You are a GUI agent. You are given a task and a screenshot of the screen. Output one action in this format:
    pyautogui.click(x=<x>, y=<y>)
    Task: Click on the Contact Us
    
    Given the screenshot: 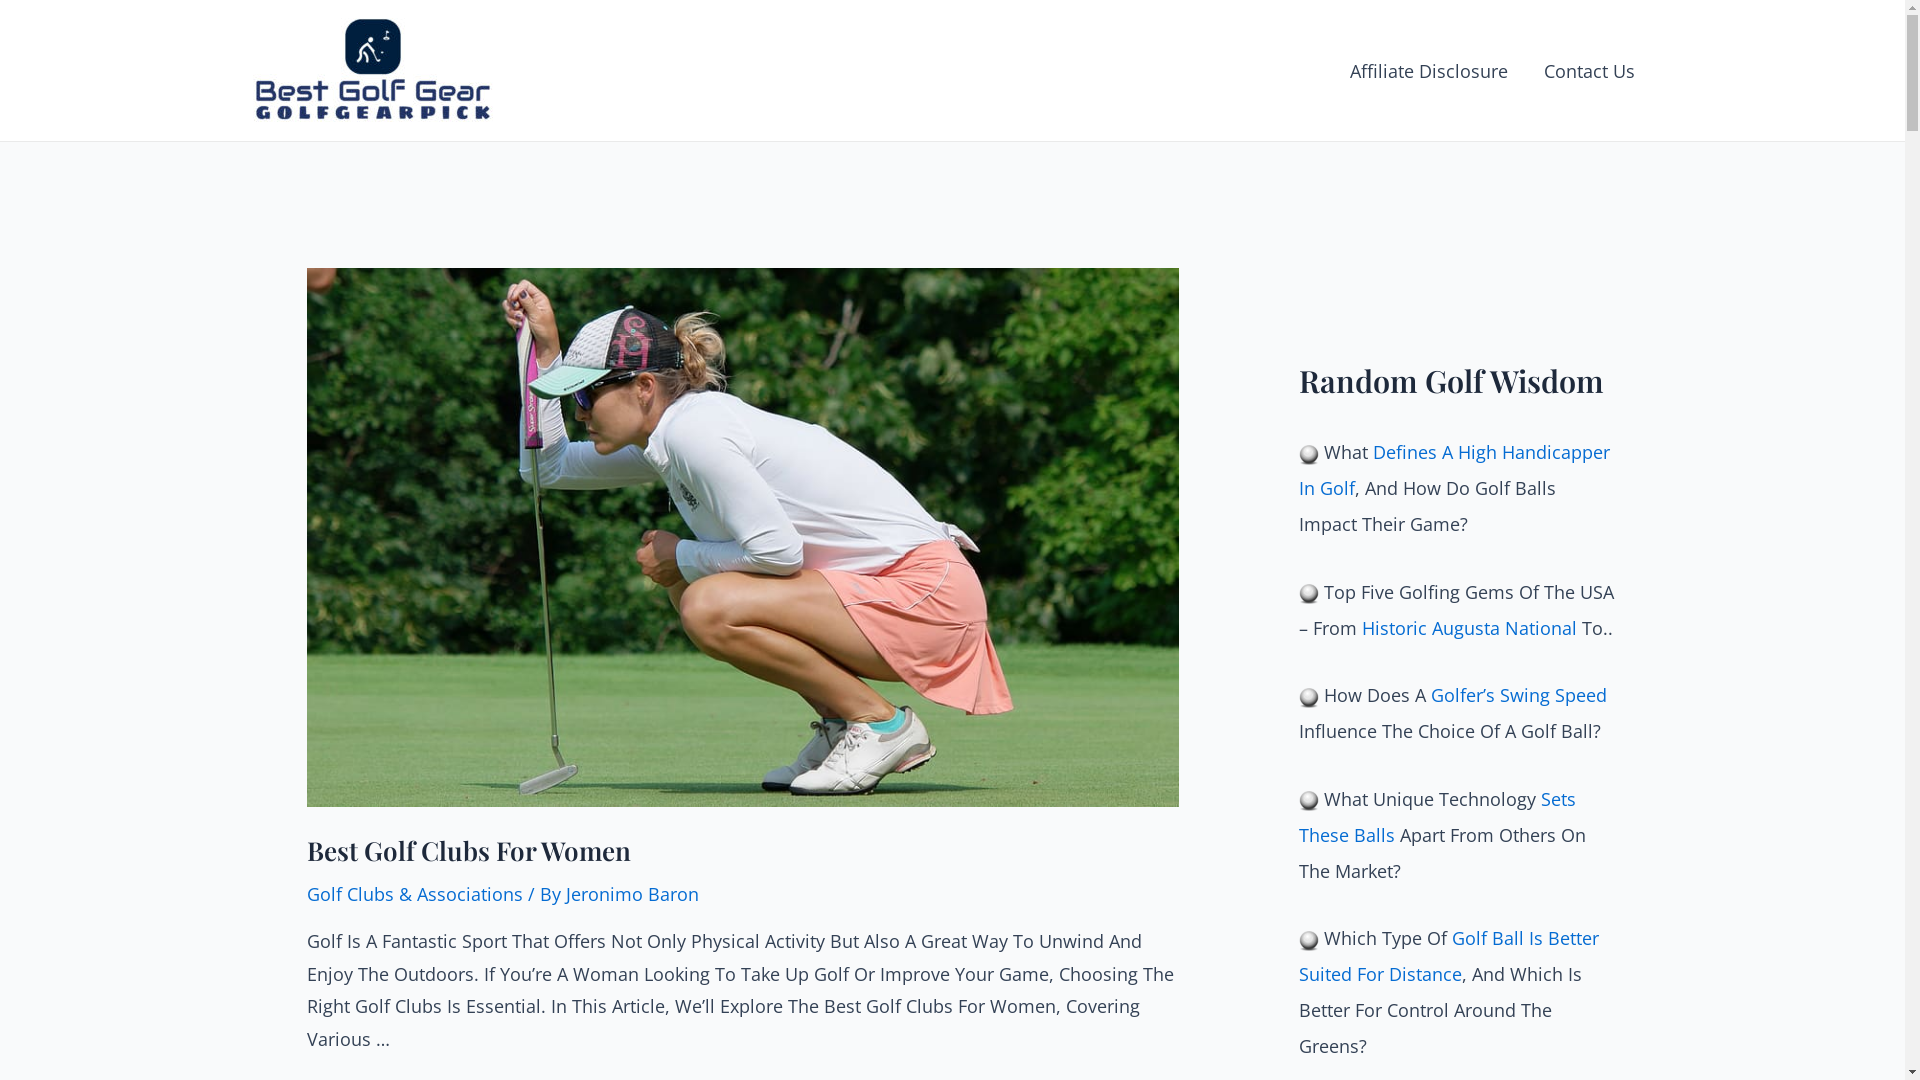 What is the action you would take?
    pyautogui.click(x=1590, y=70)
    